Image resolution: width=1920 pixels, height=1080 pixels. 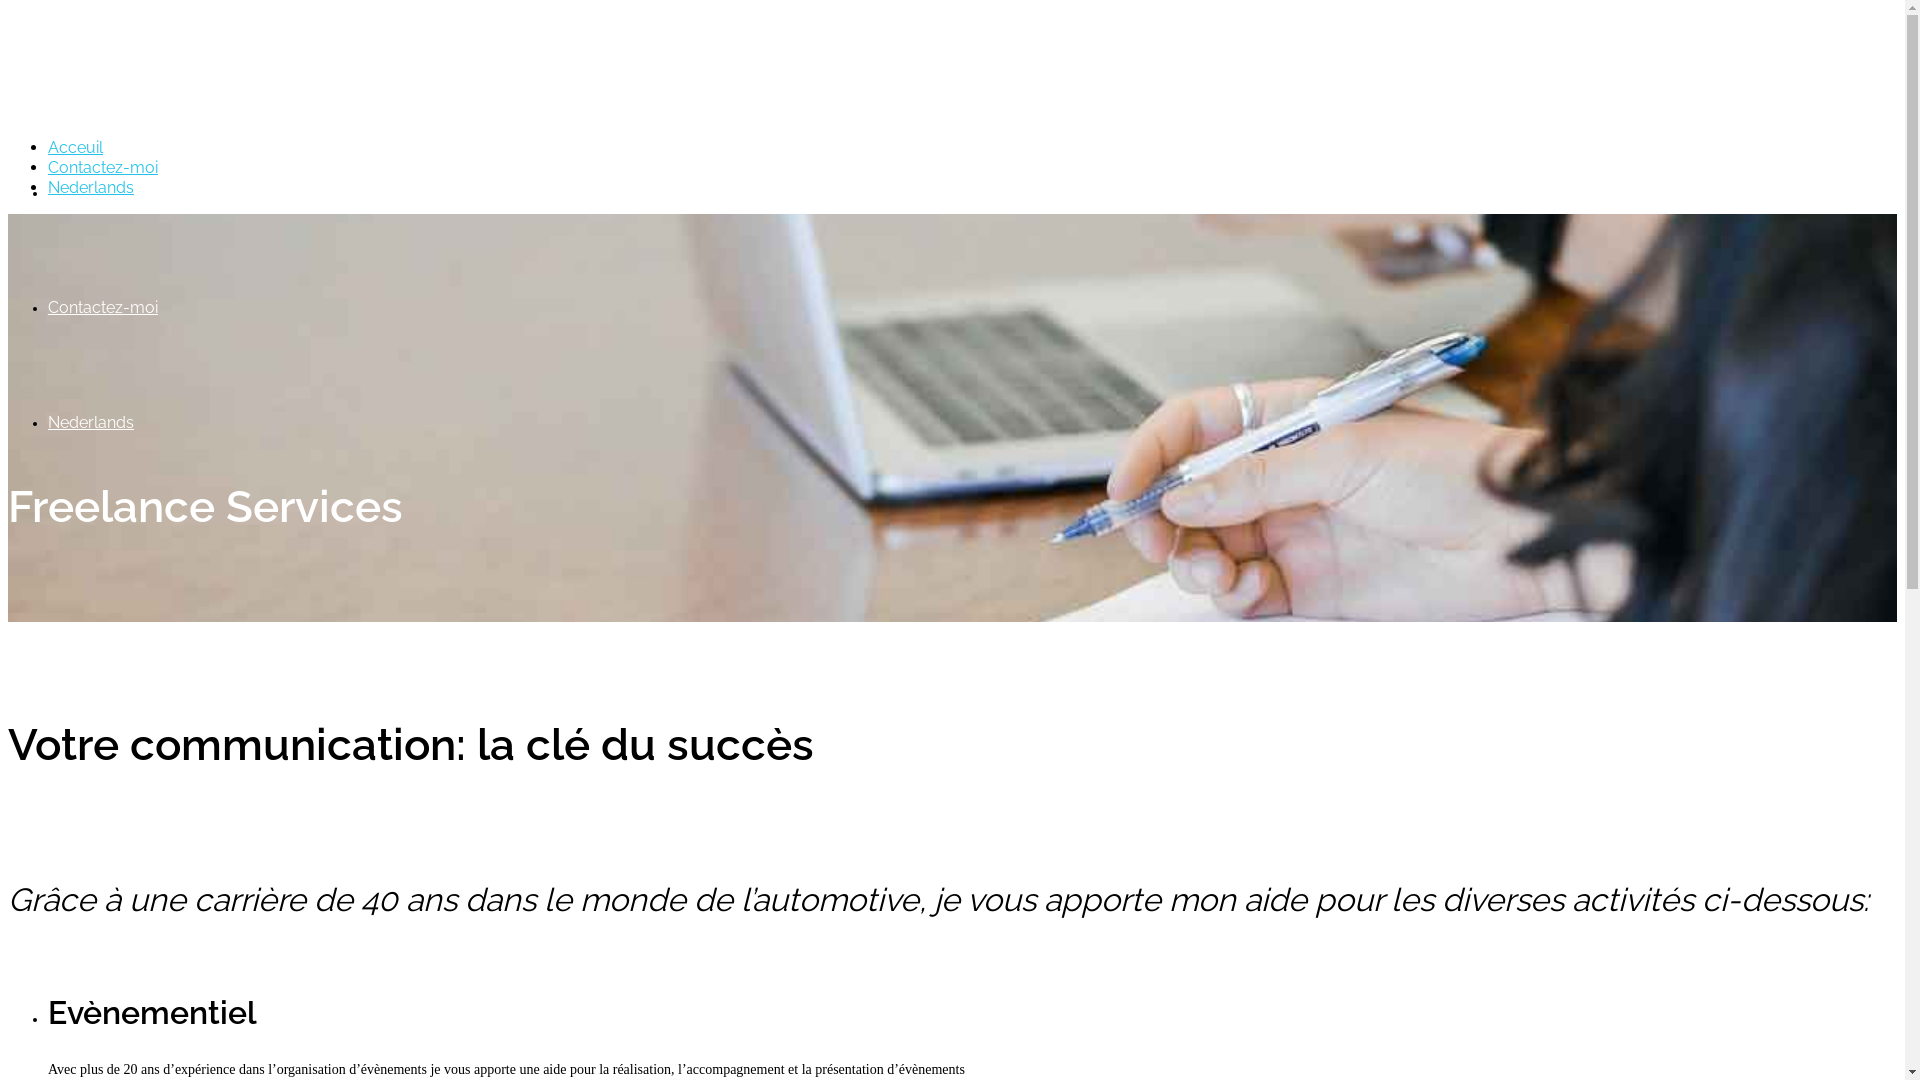 I want to click on Acceuil, so click(x=76, y=148).